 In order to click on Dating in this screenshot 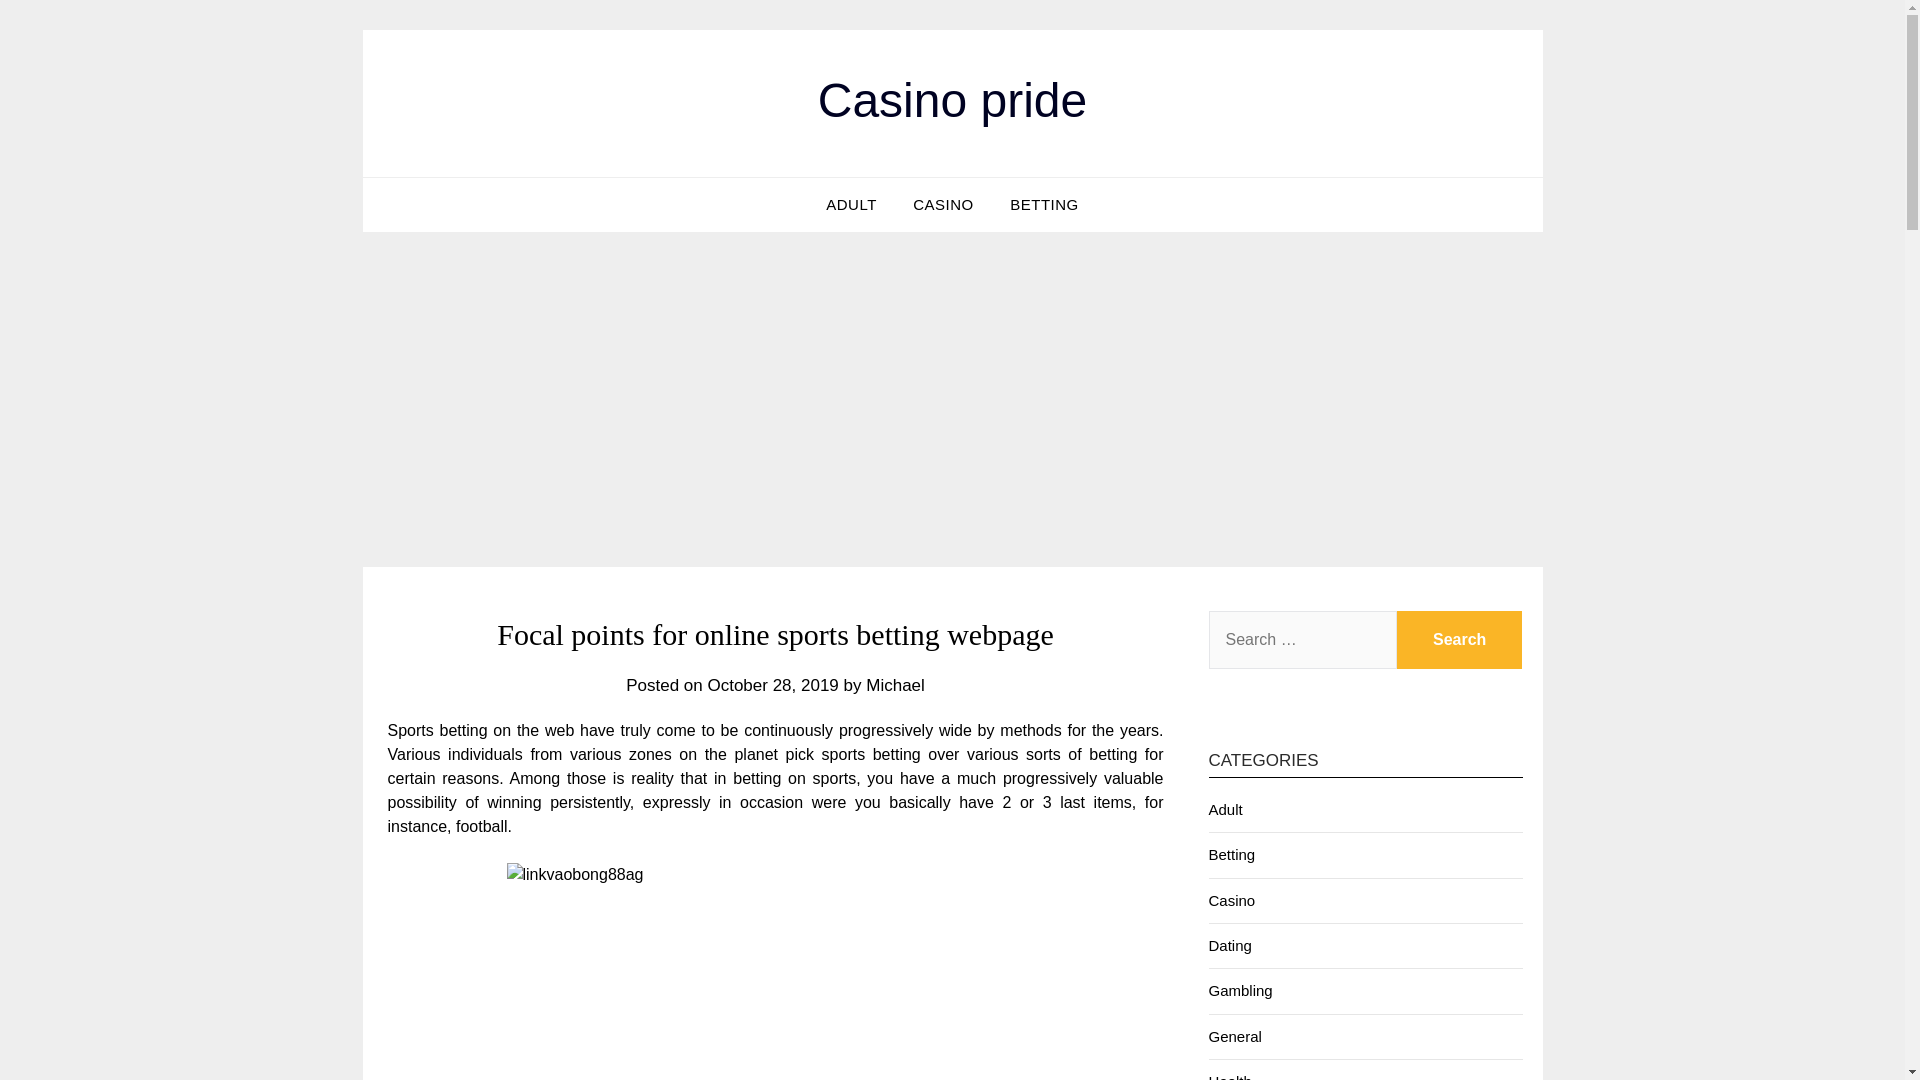, I will do `click(1229, 945)`.